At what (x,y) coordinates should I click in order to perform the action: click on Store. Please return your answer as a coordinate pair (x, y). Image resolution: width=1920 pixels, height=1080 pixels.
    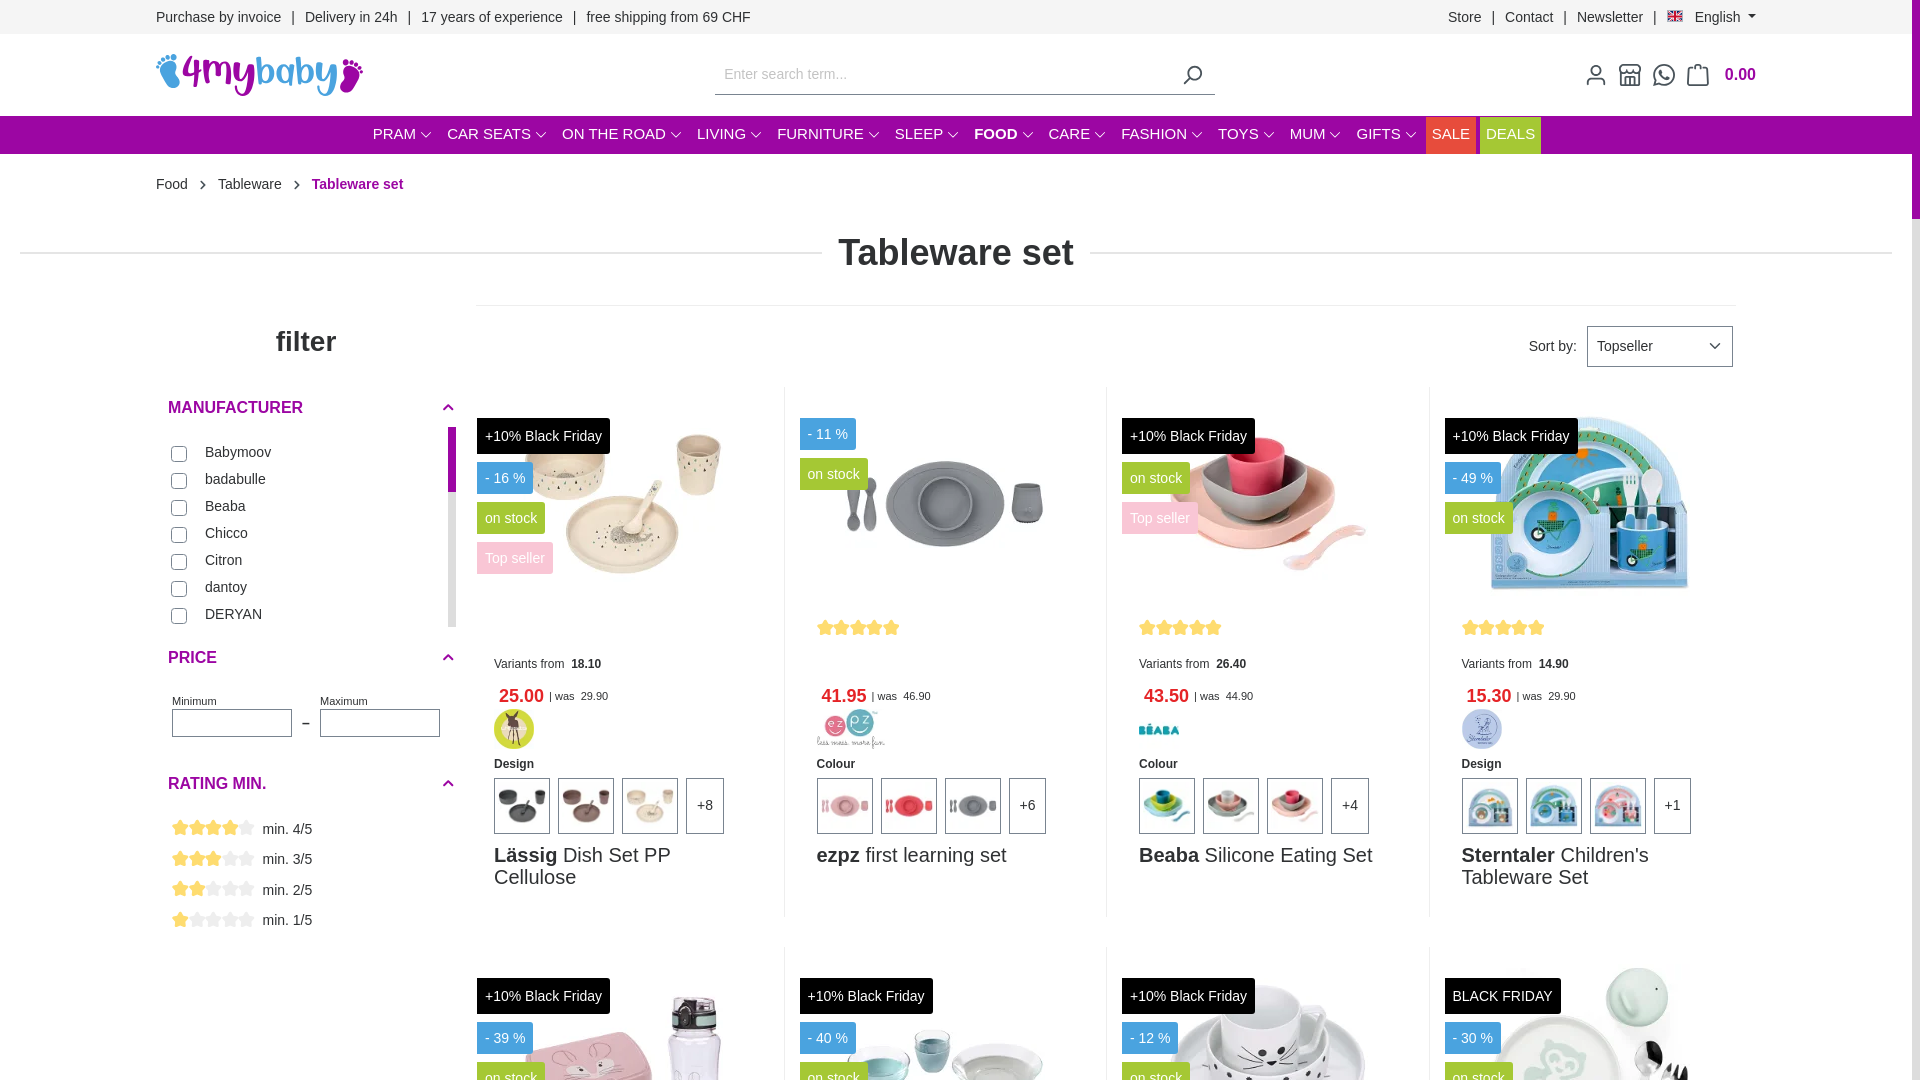
    Looking at the image, I should click on (1464, 16).